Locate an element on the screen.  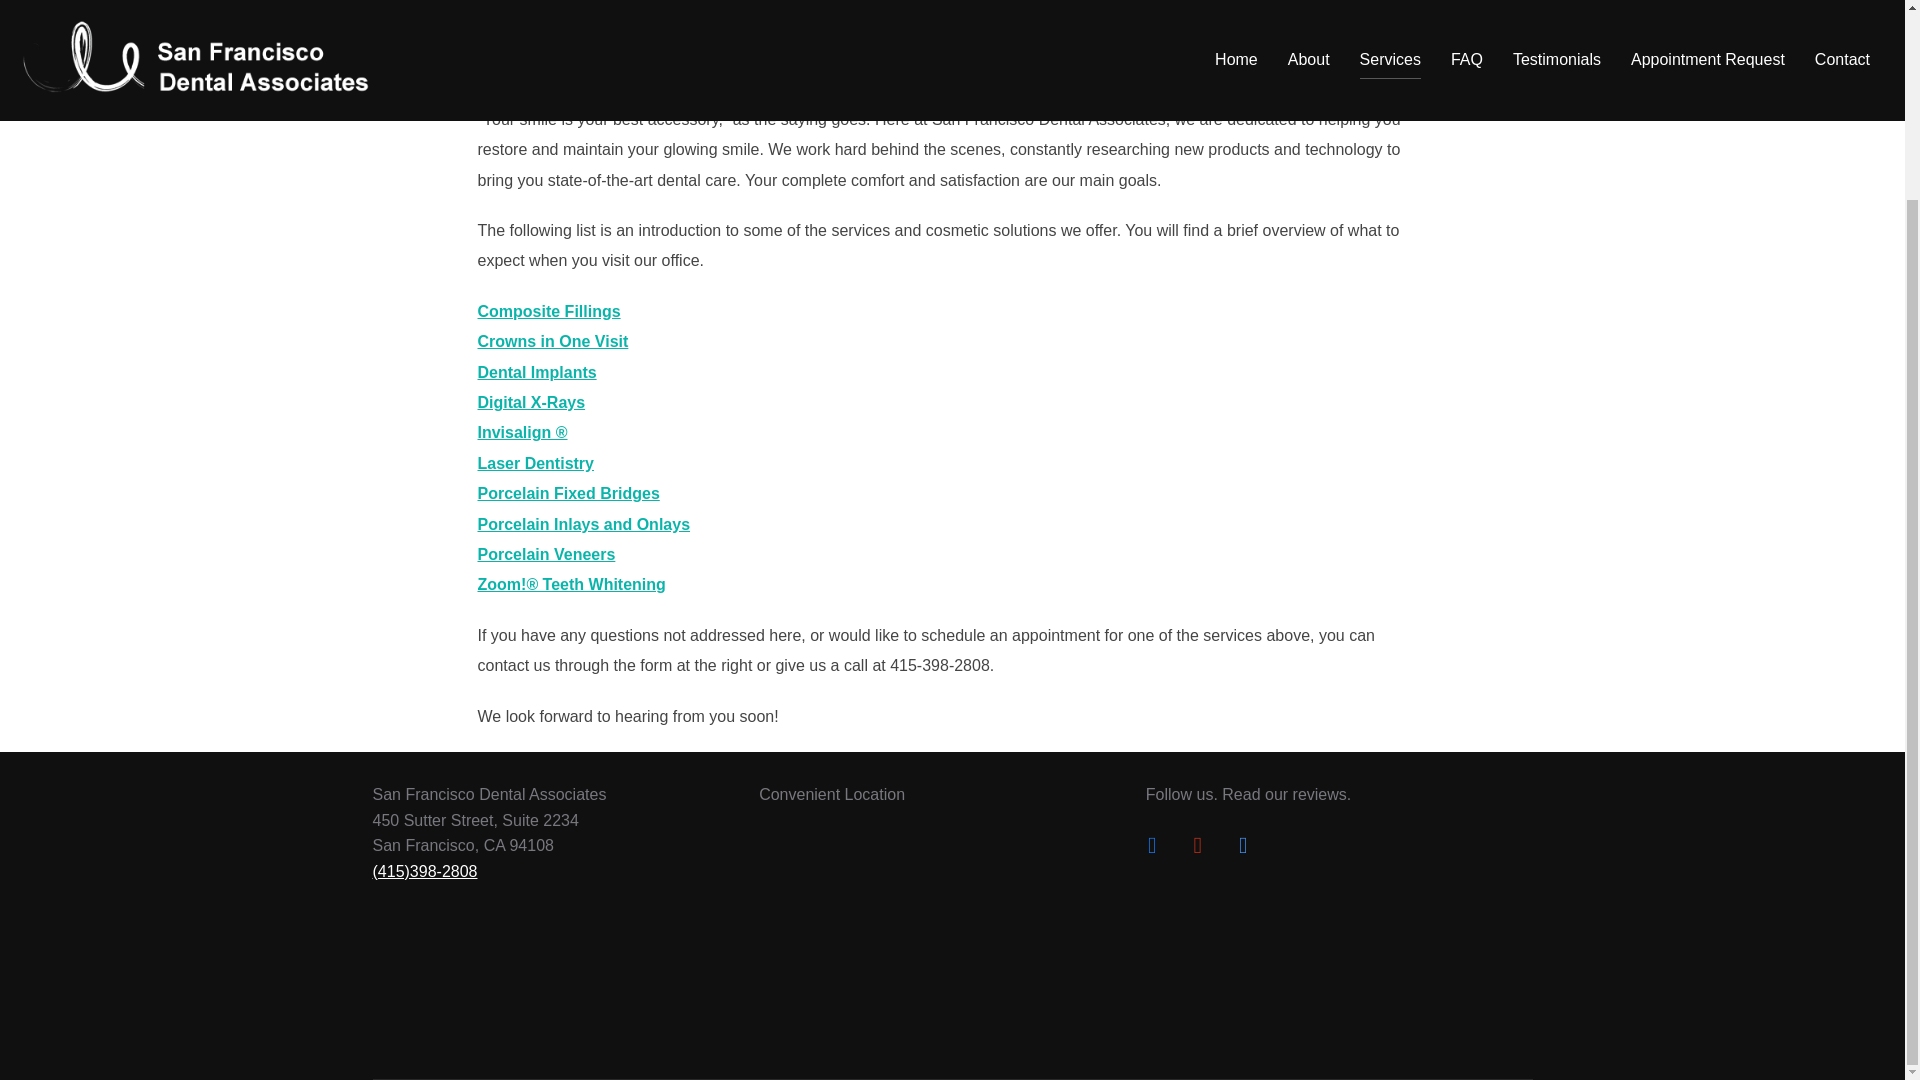
Porcelain Veneers is located at coordinates (547, 554).